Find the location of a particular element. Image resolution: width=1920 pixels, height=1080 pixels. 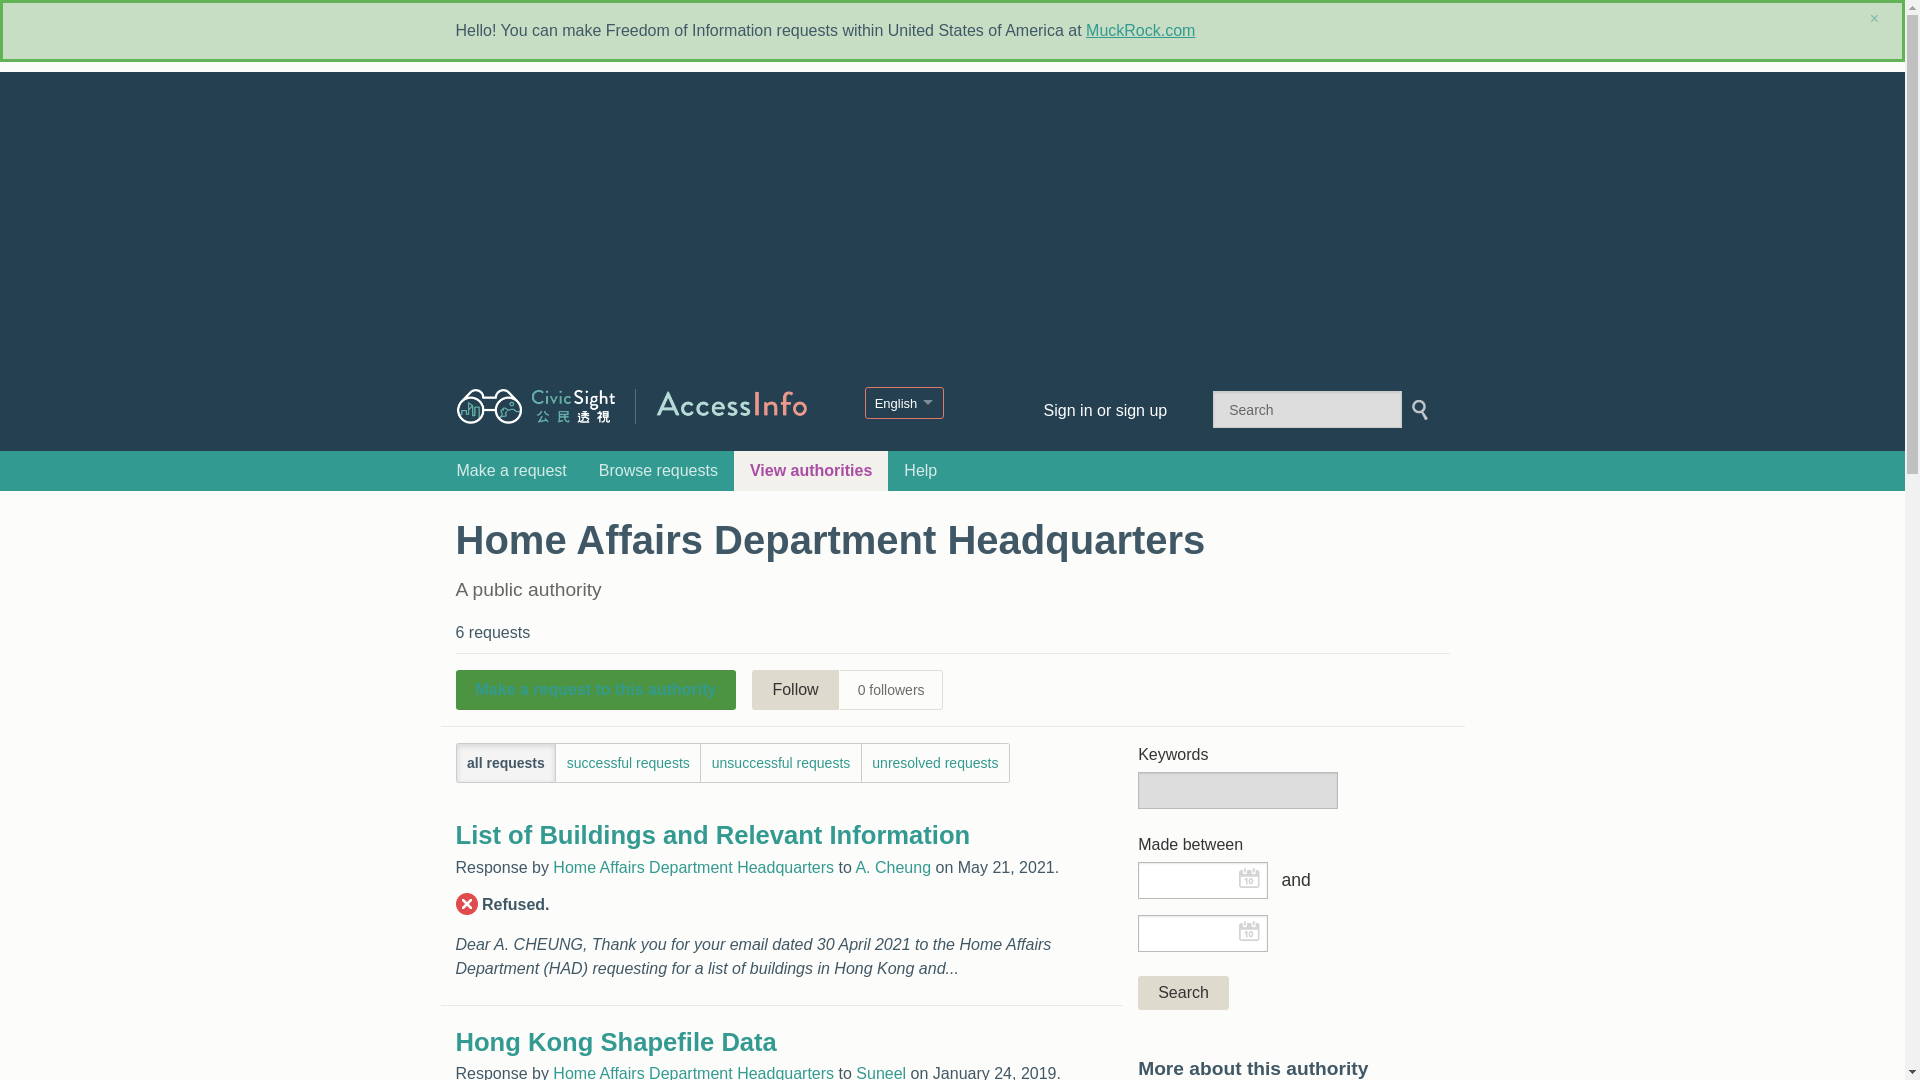

Browse requests is located at coordinates (658, 471).